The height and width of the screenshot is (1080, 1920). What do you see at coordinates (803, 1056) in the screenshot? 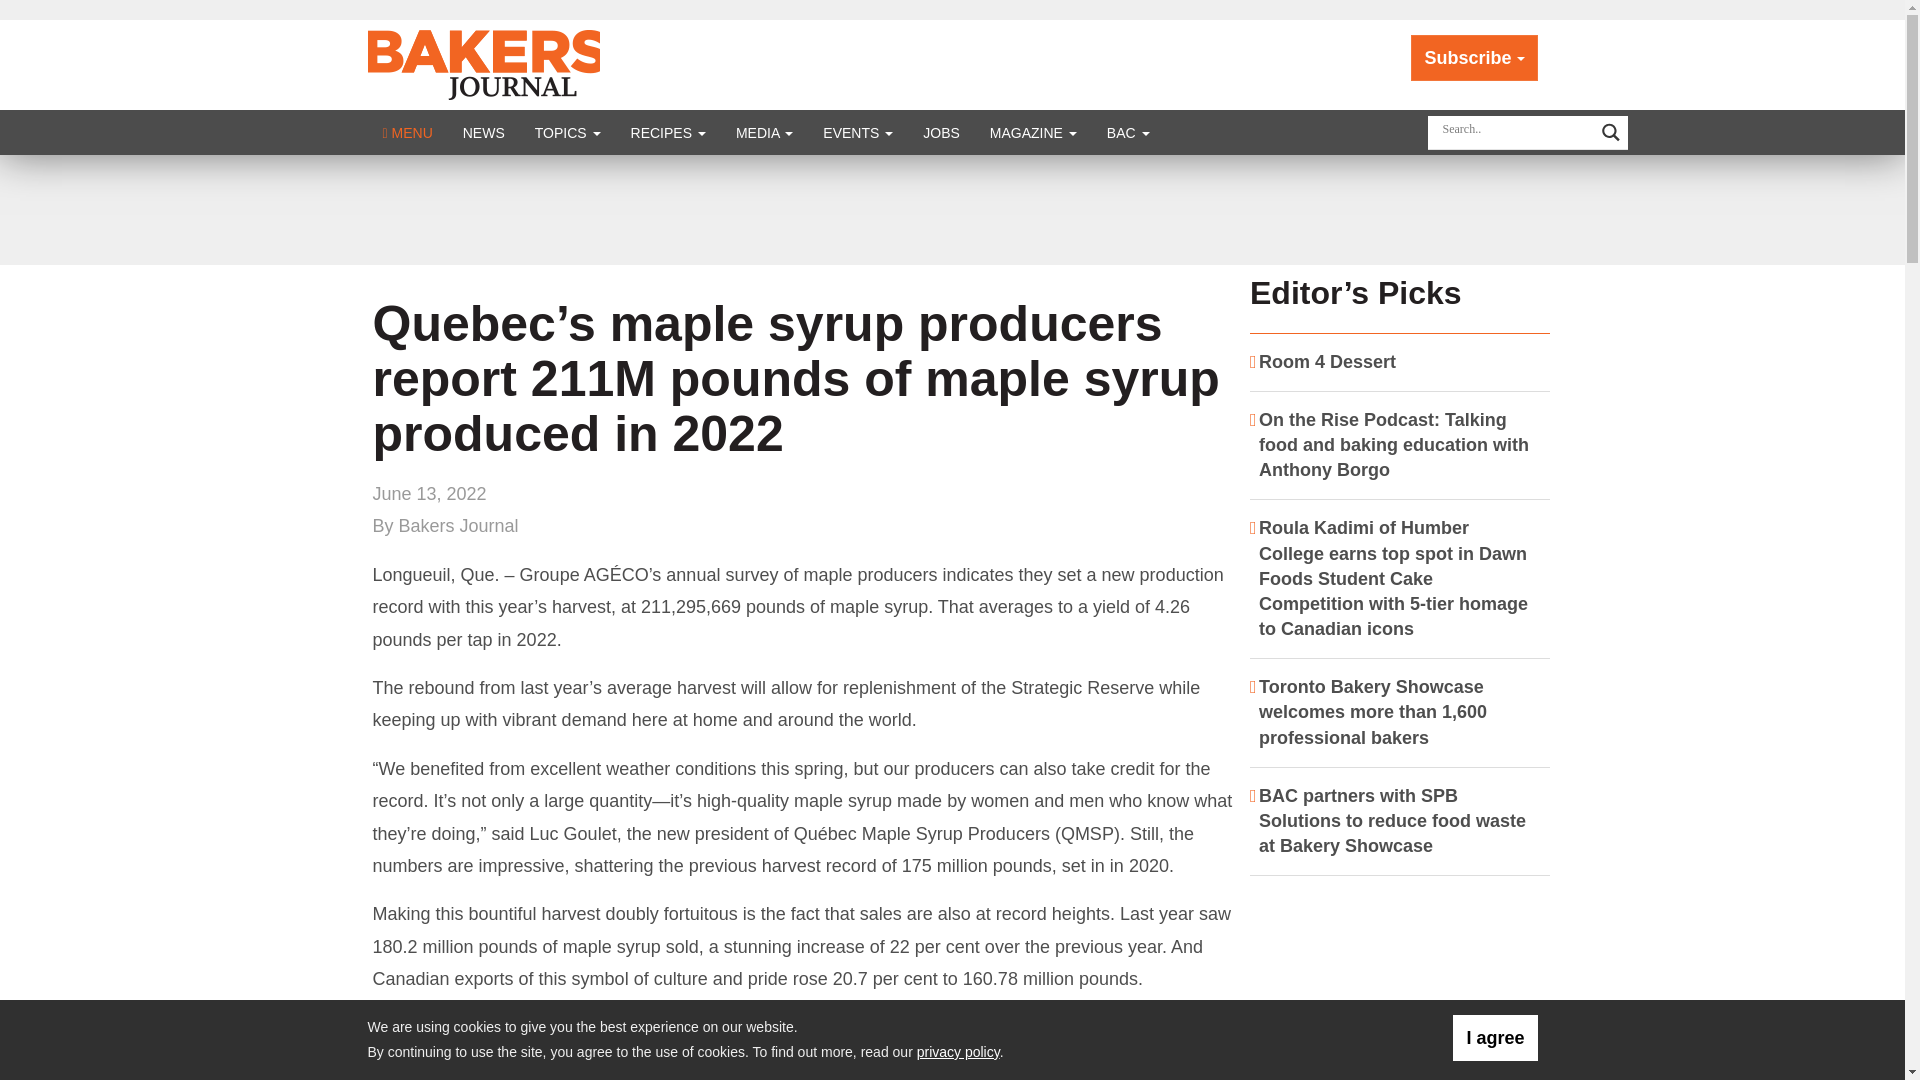
I see `3rd party ad content` at bounding box center [803, 1056].